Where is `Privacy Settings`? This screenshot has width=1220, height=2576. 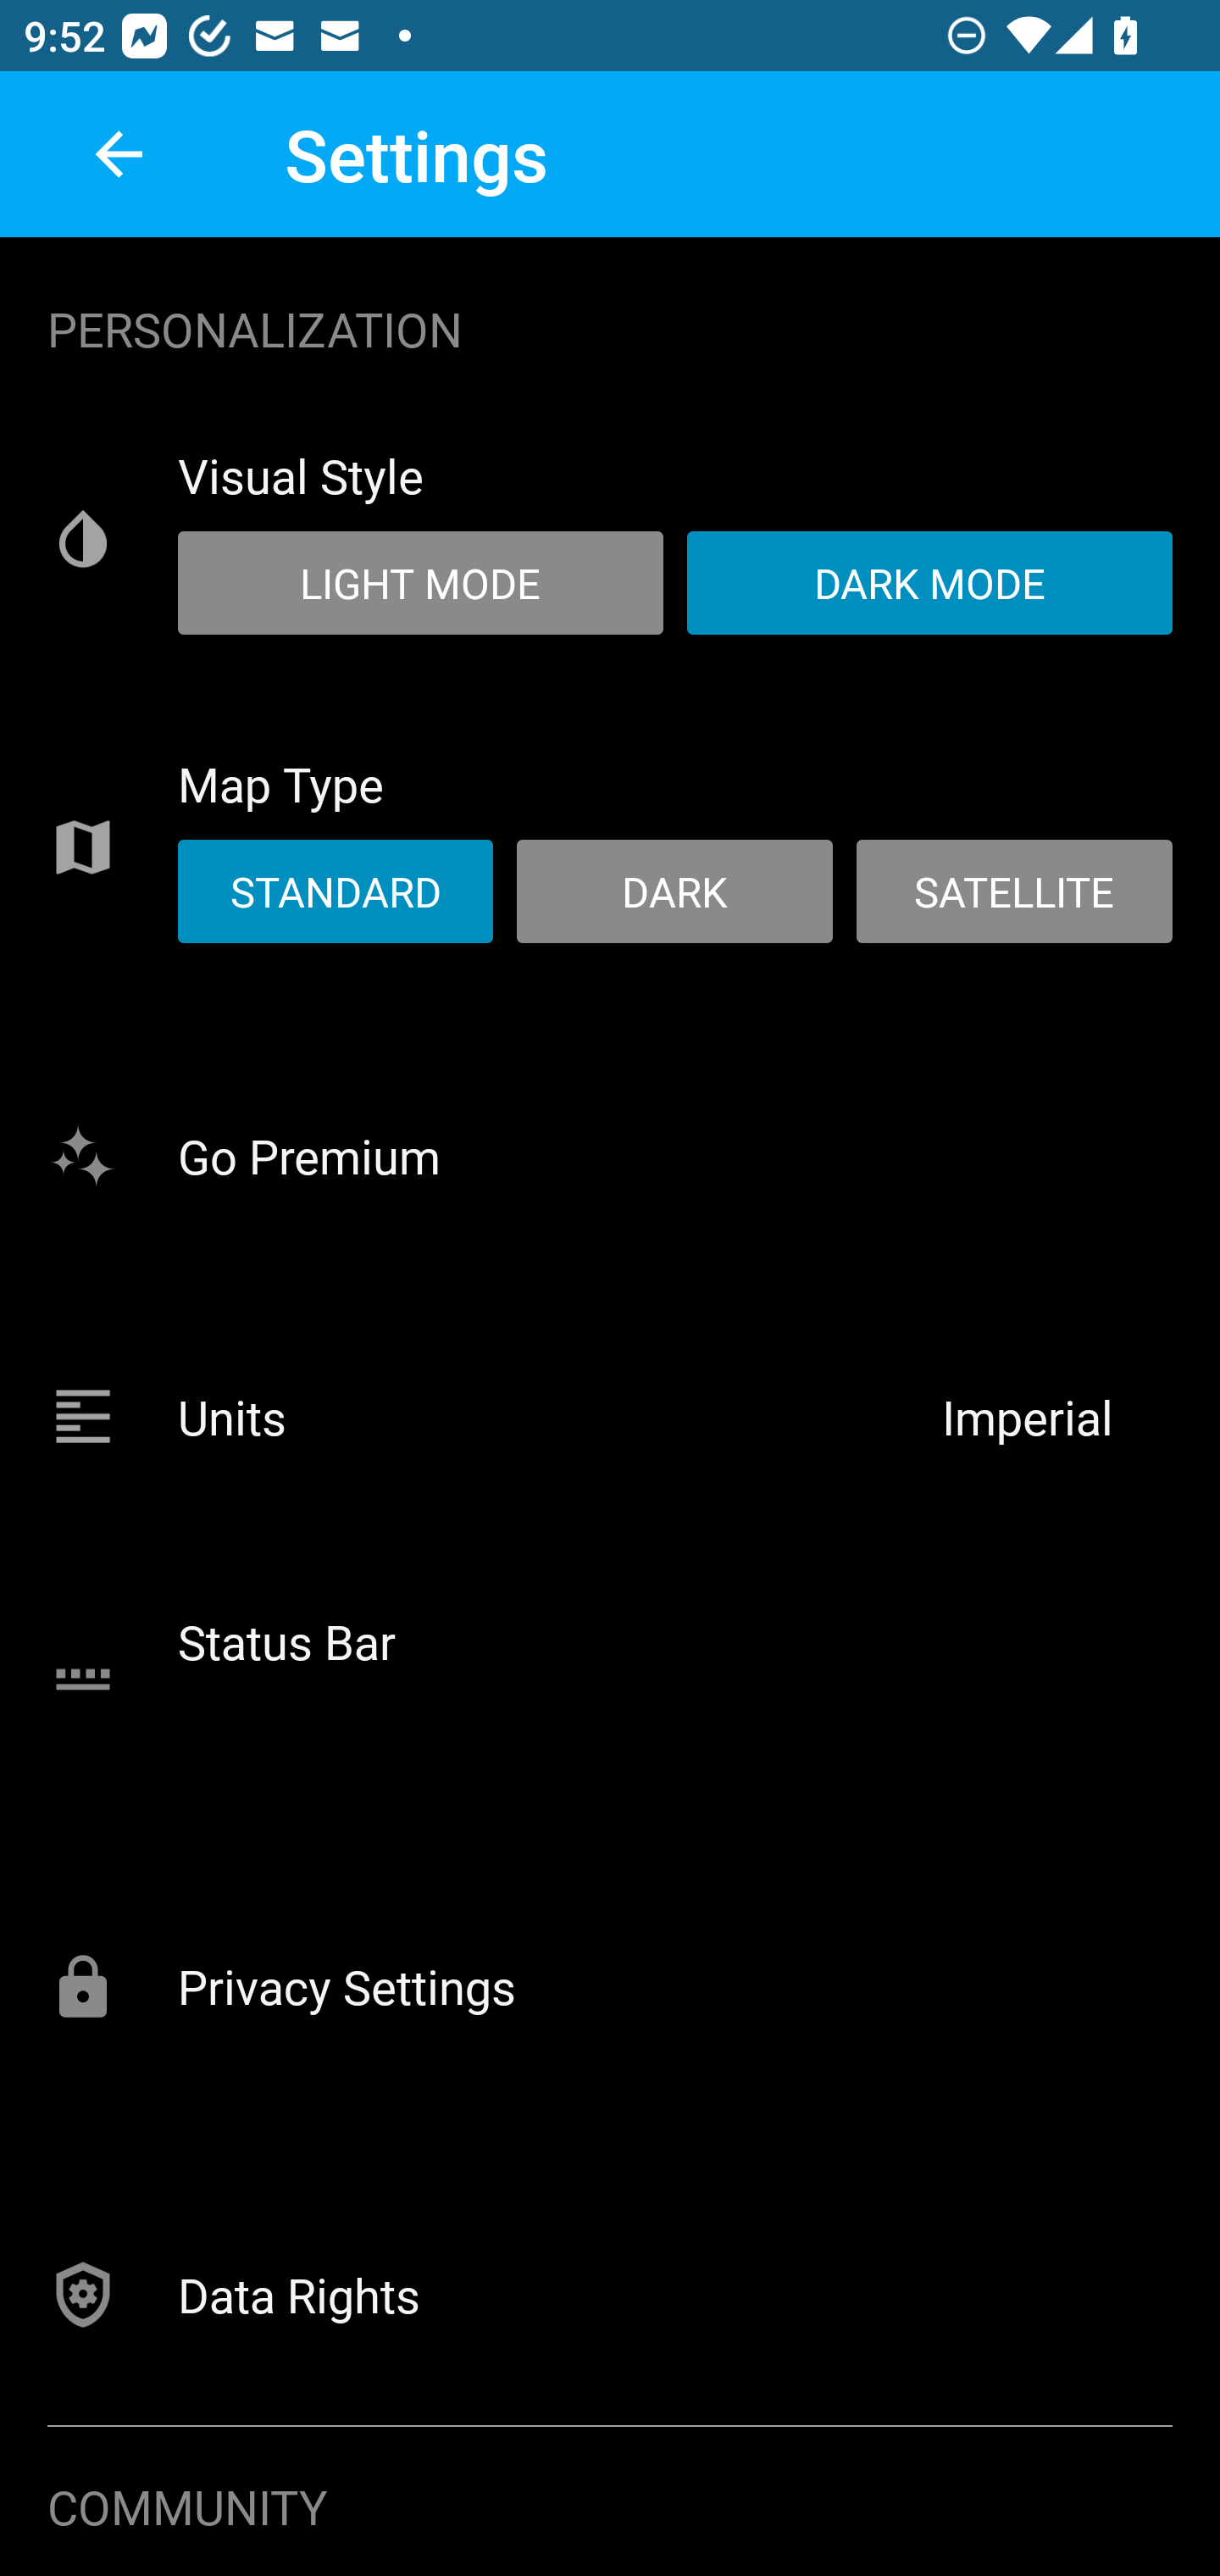 Privacy Settings is located at coordinates (610, 1985).